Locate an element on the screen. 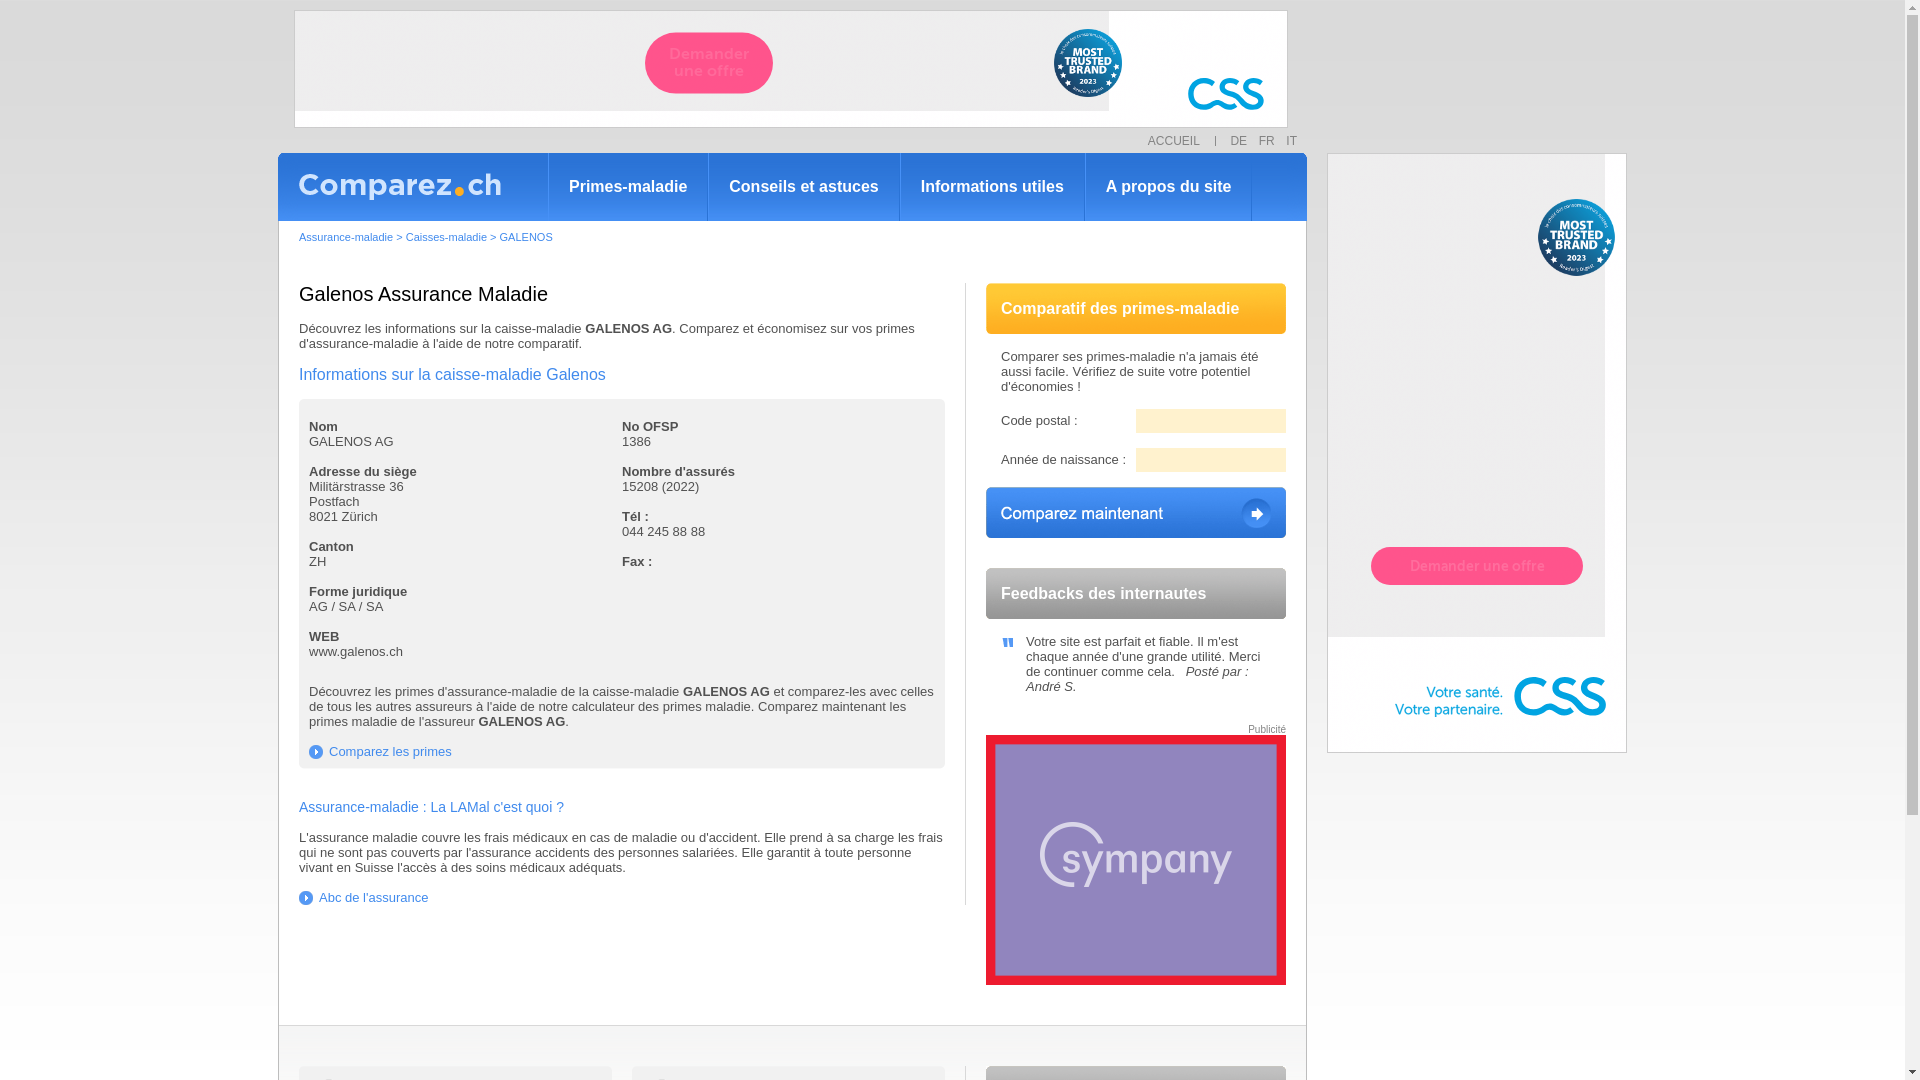 The height and width of the screenshot is (1080, 1920). Primes-maladie is located at coordinates (628, 186).